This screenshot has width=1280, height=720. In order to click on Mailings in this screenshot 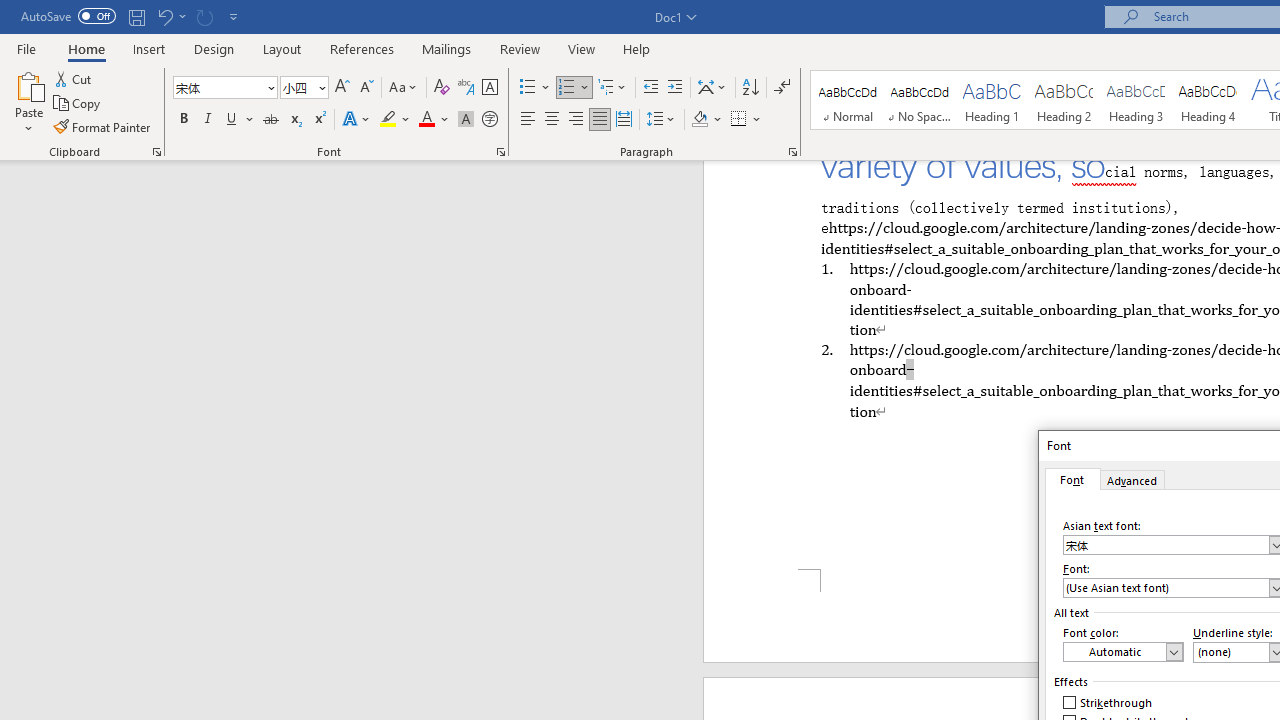, I will do `click(447, 48)`.